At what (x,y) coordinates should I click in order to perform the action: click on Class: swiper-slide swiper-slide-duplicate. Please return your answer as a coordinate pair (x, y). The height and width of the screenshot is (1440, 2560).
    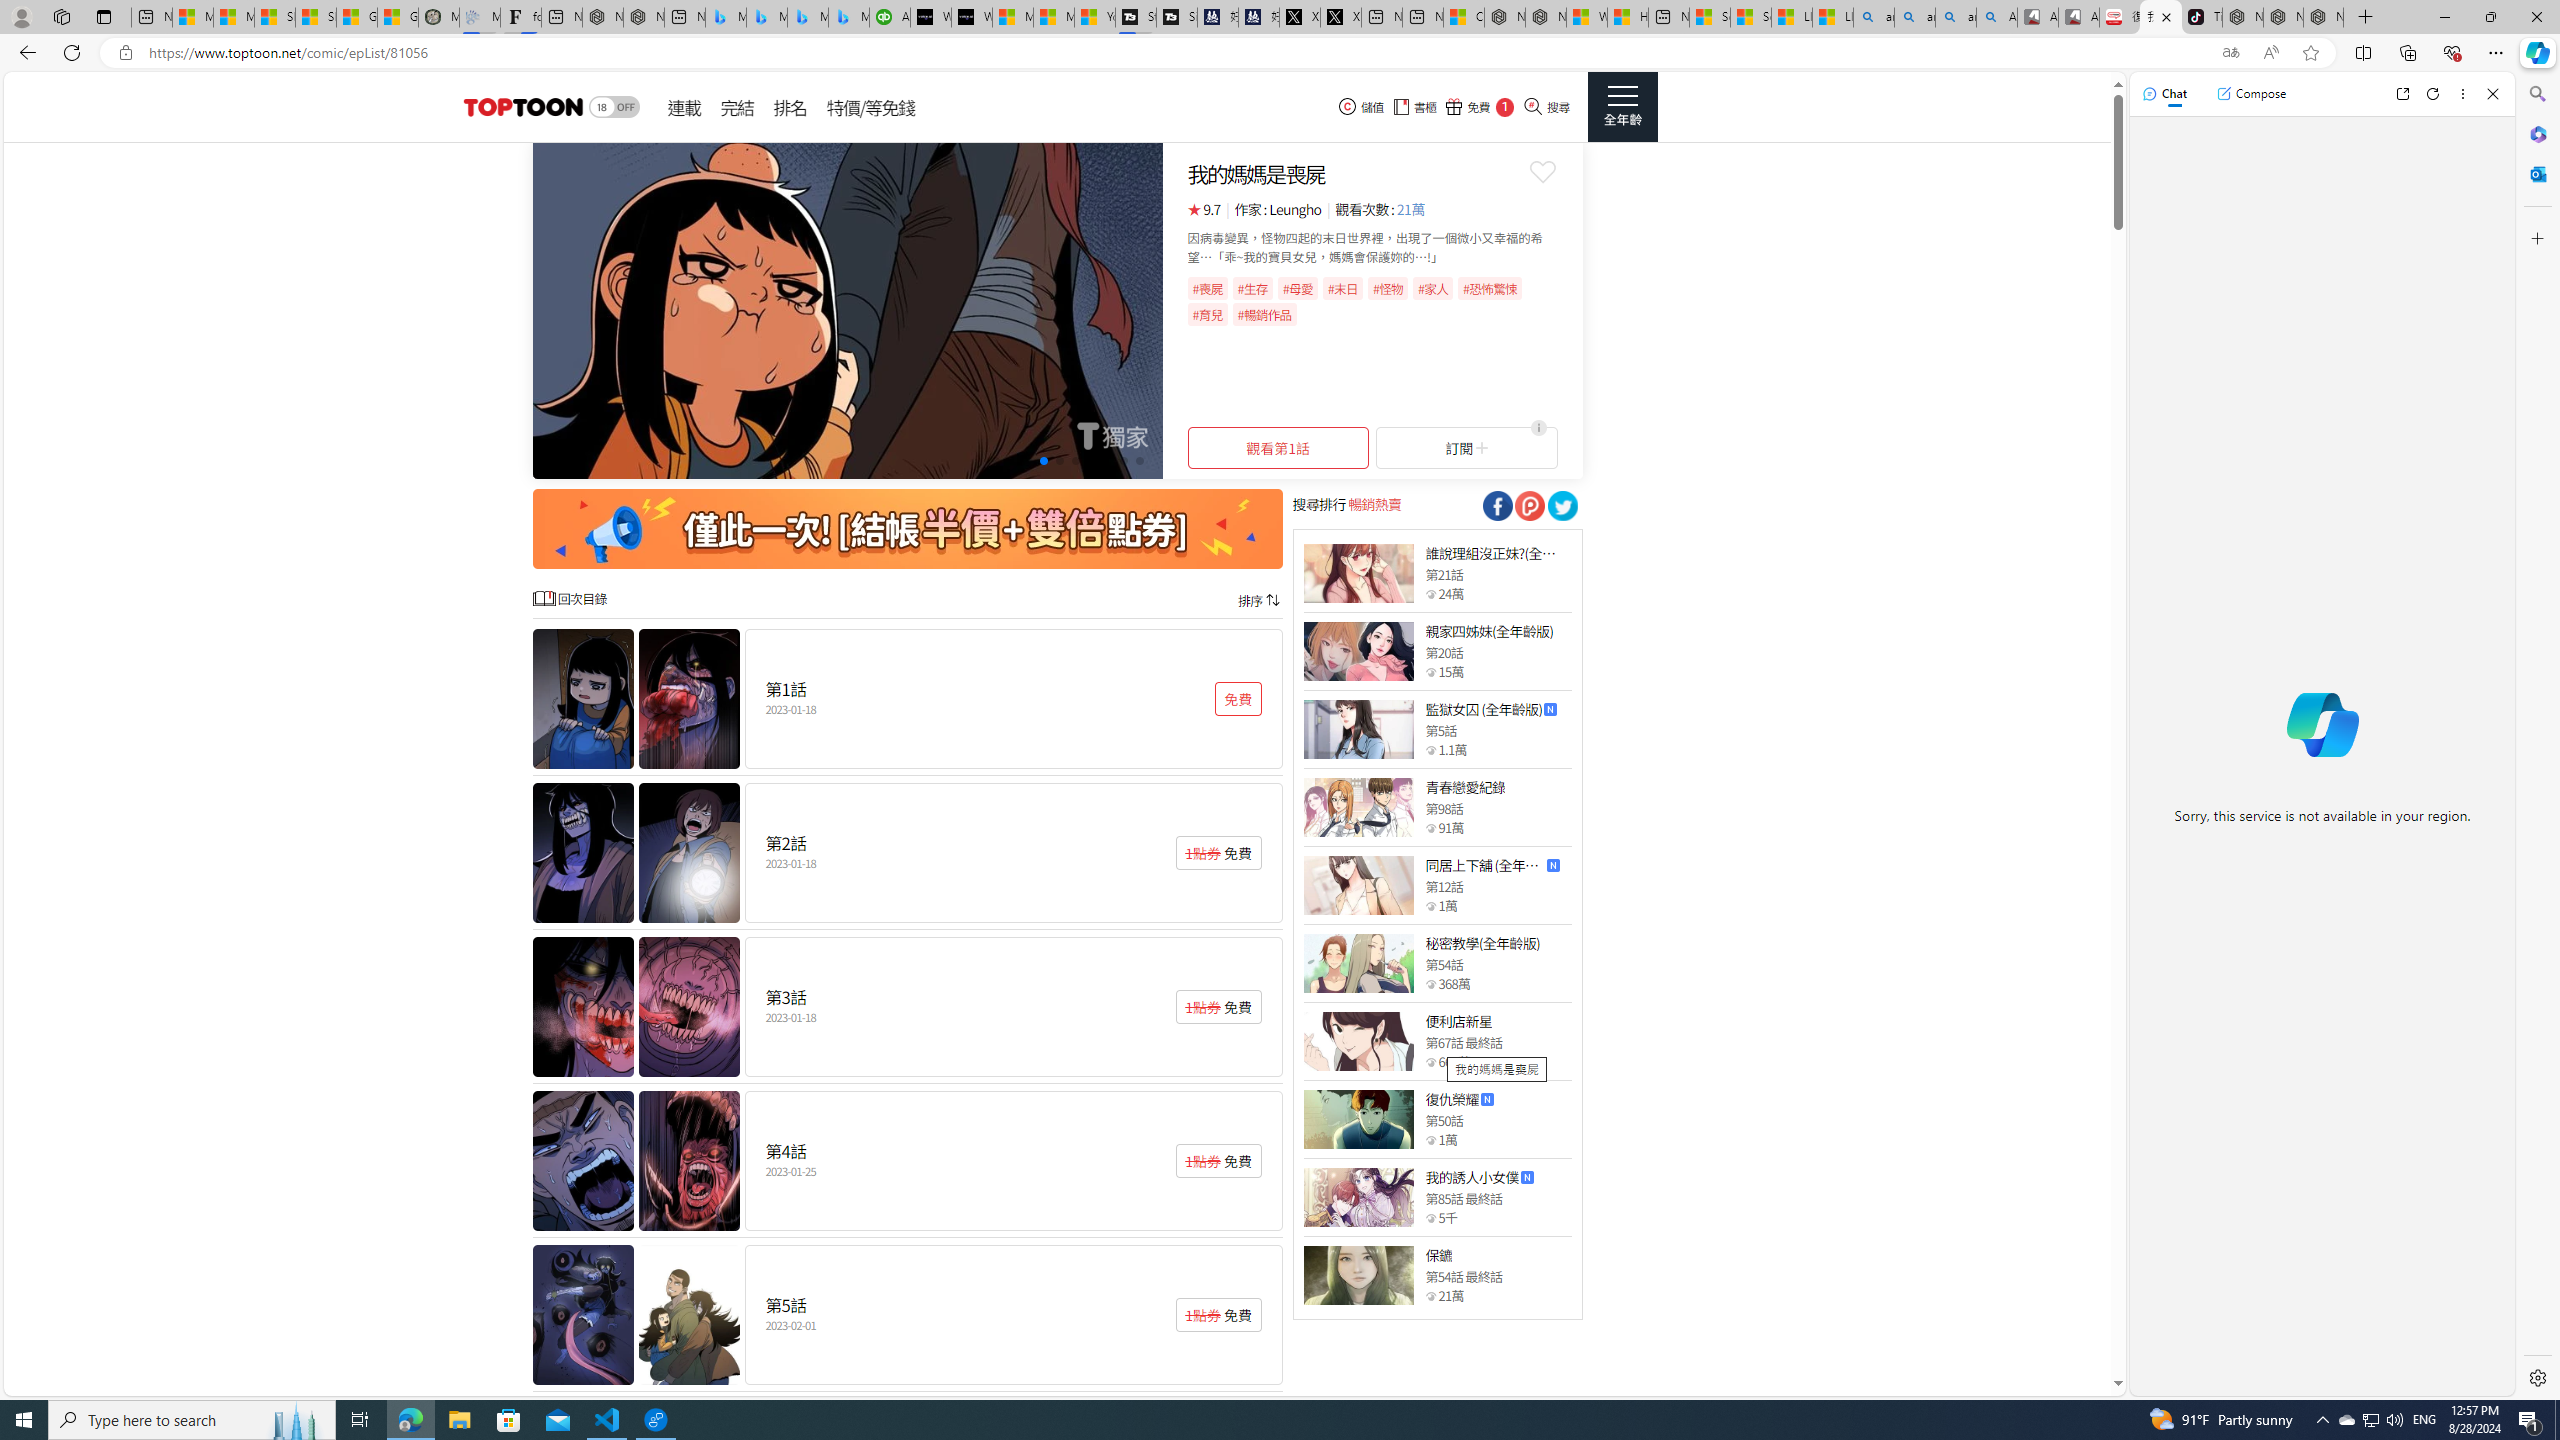
    Looking at the image, I should click on (847, 310).